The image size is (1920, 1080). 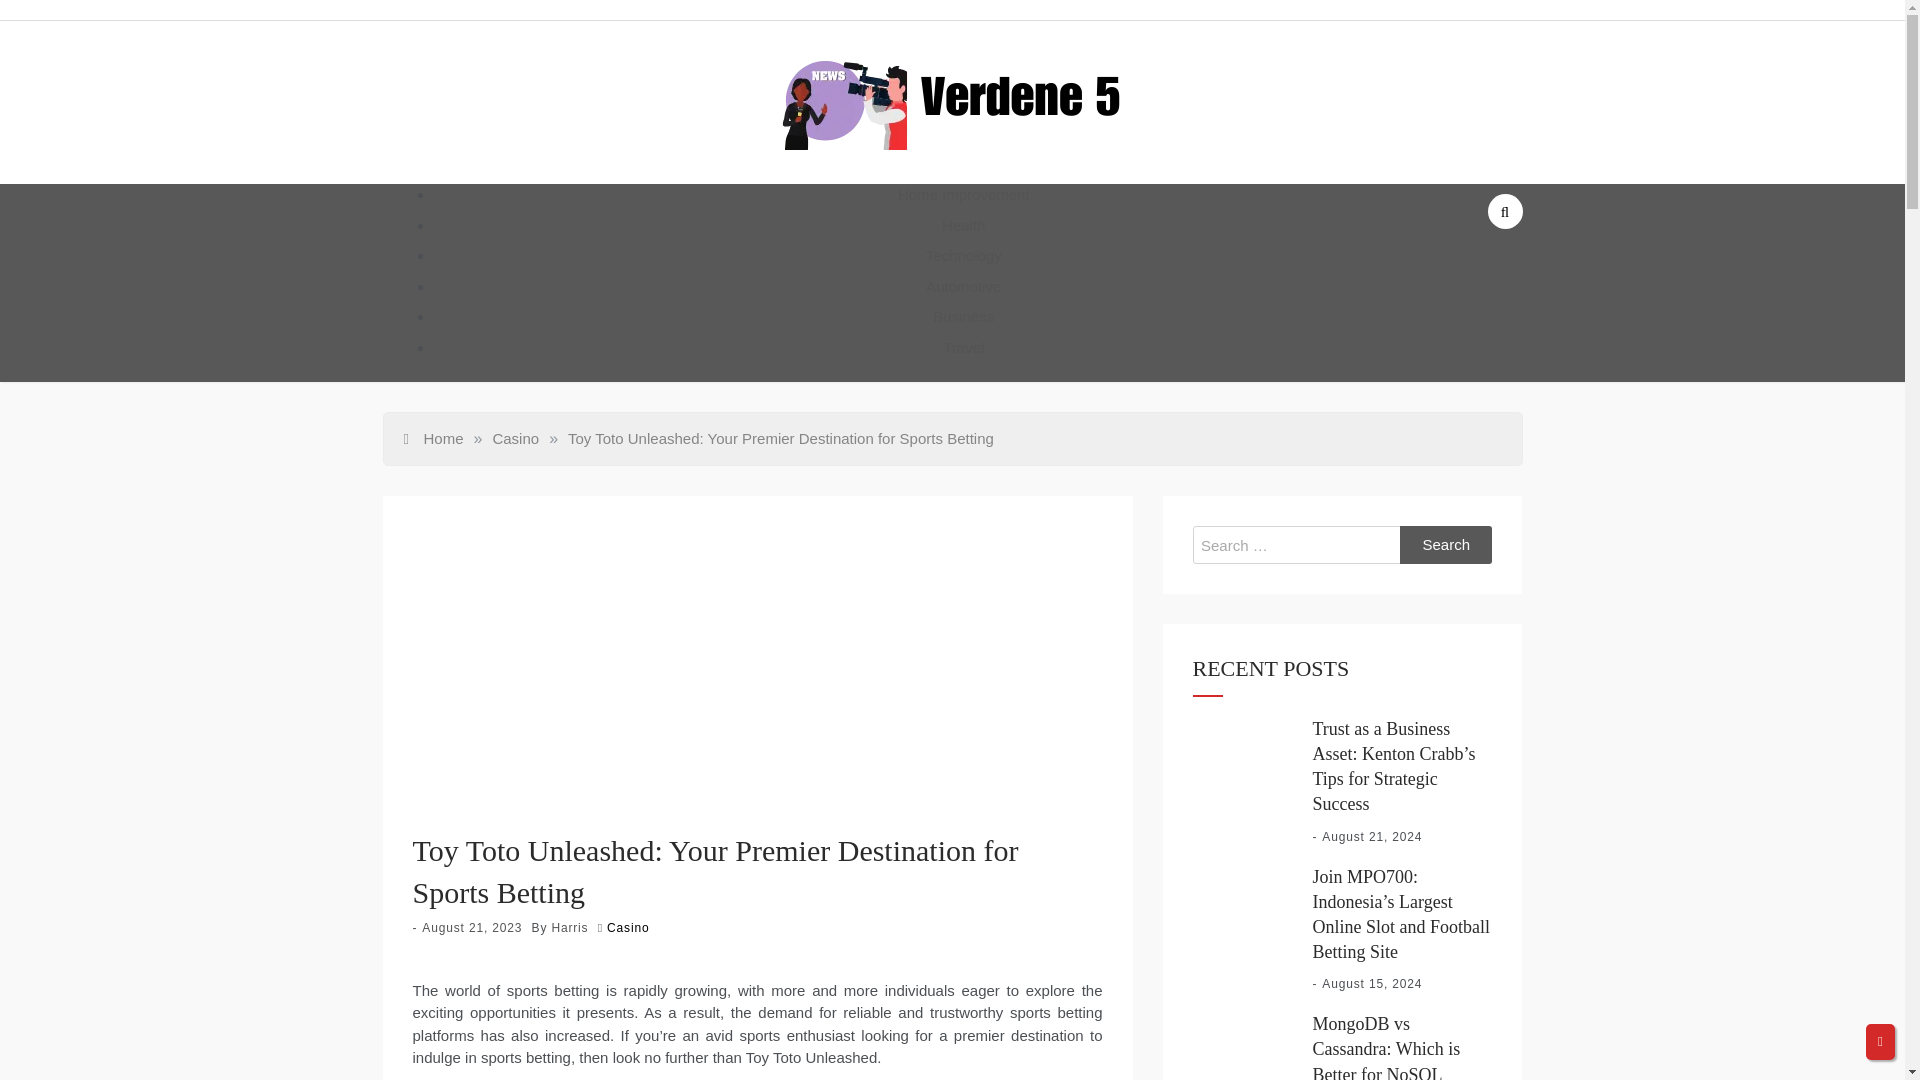 I want to click on Business, so click(x=964, y=316).